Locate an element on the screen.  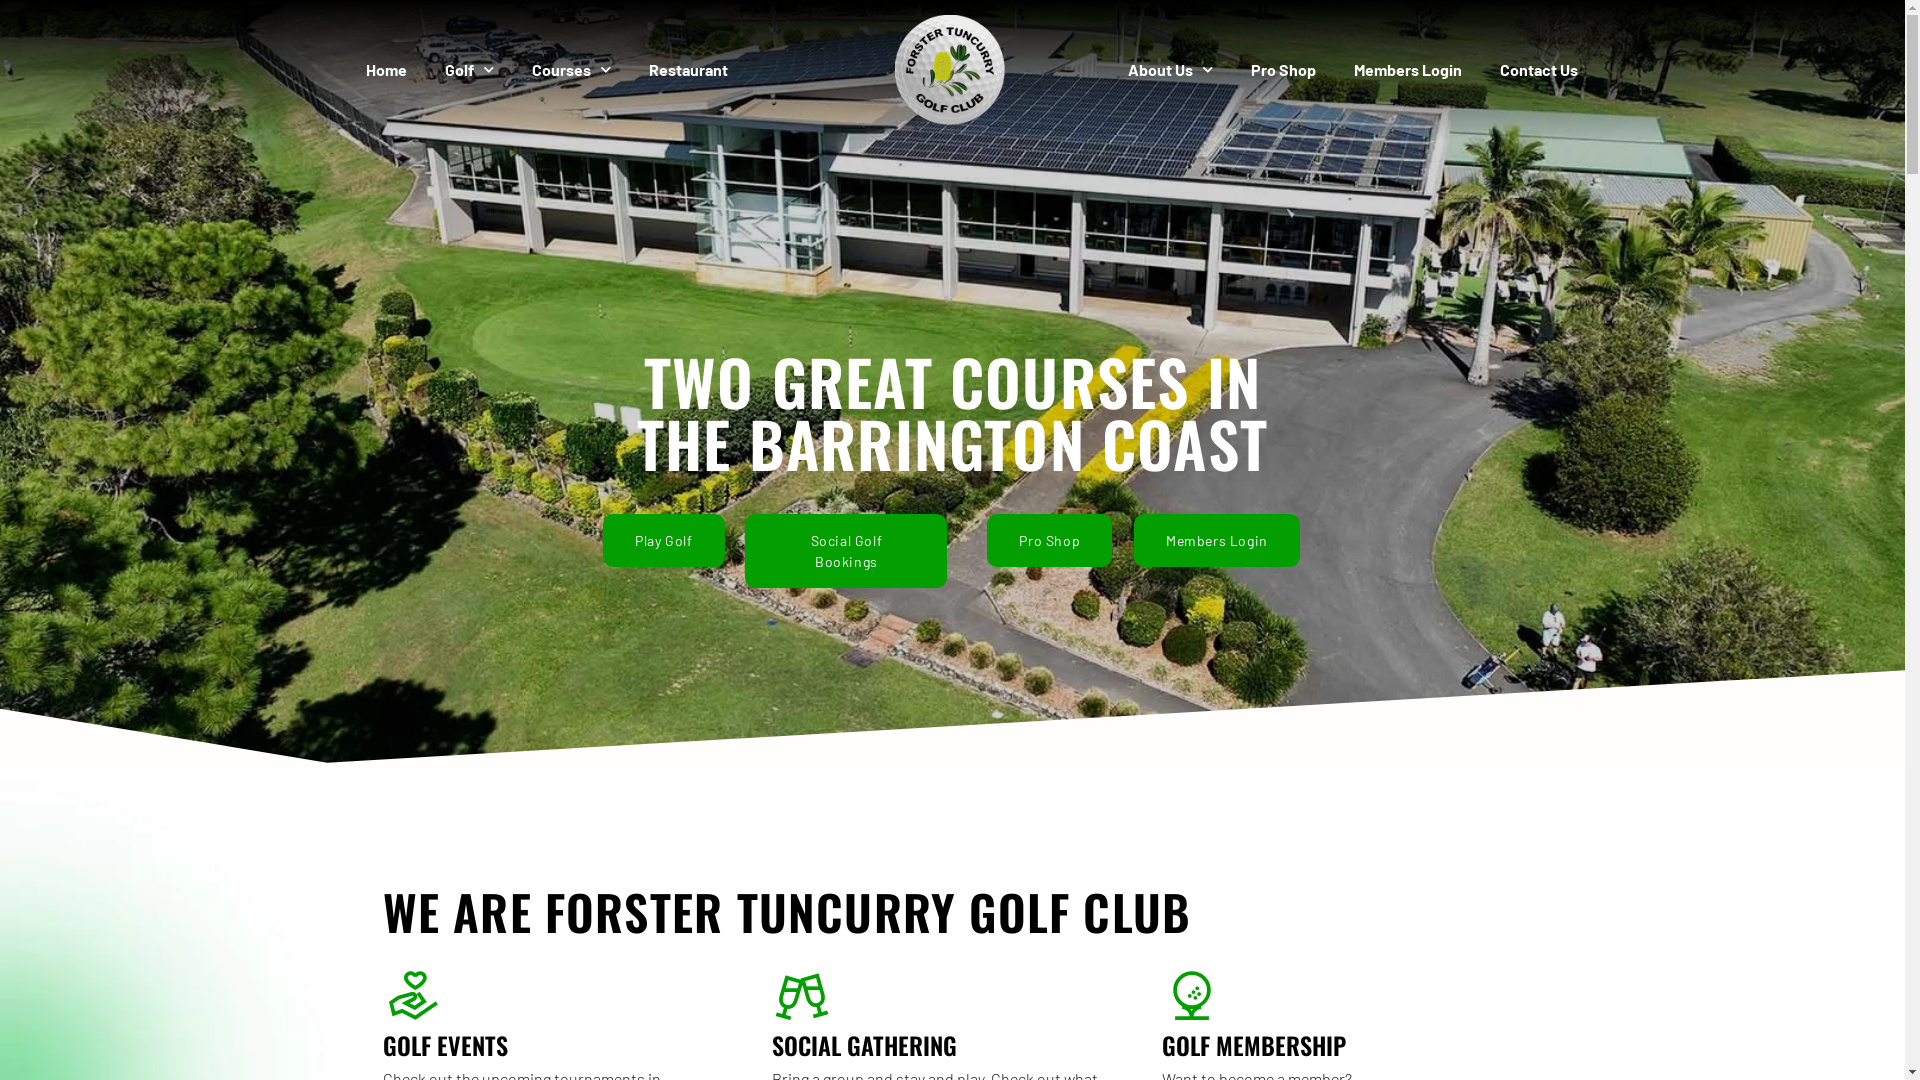
Members Login is located at coordinates (1217, 540).